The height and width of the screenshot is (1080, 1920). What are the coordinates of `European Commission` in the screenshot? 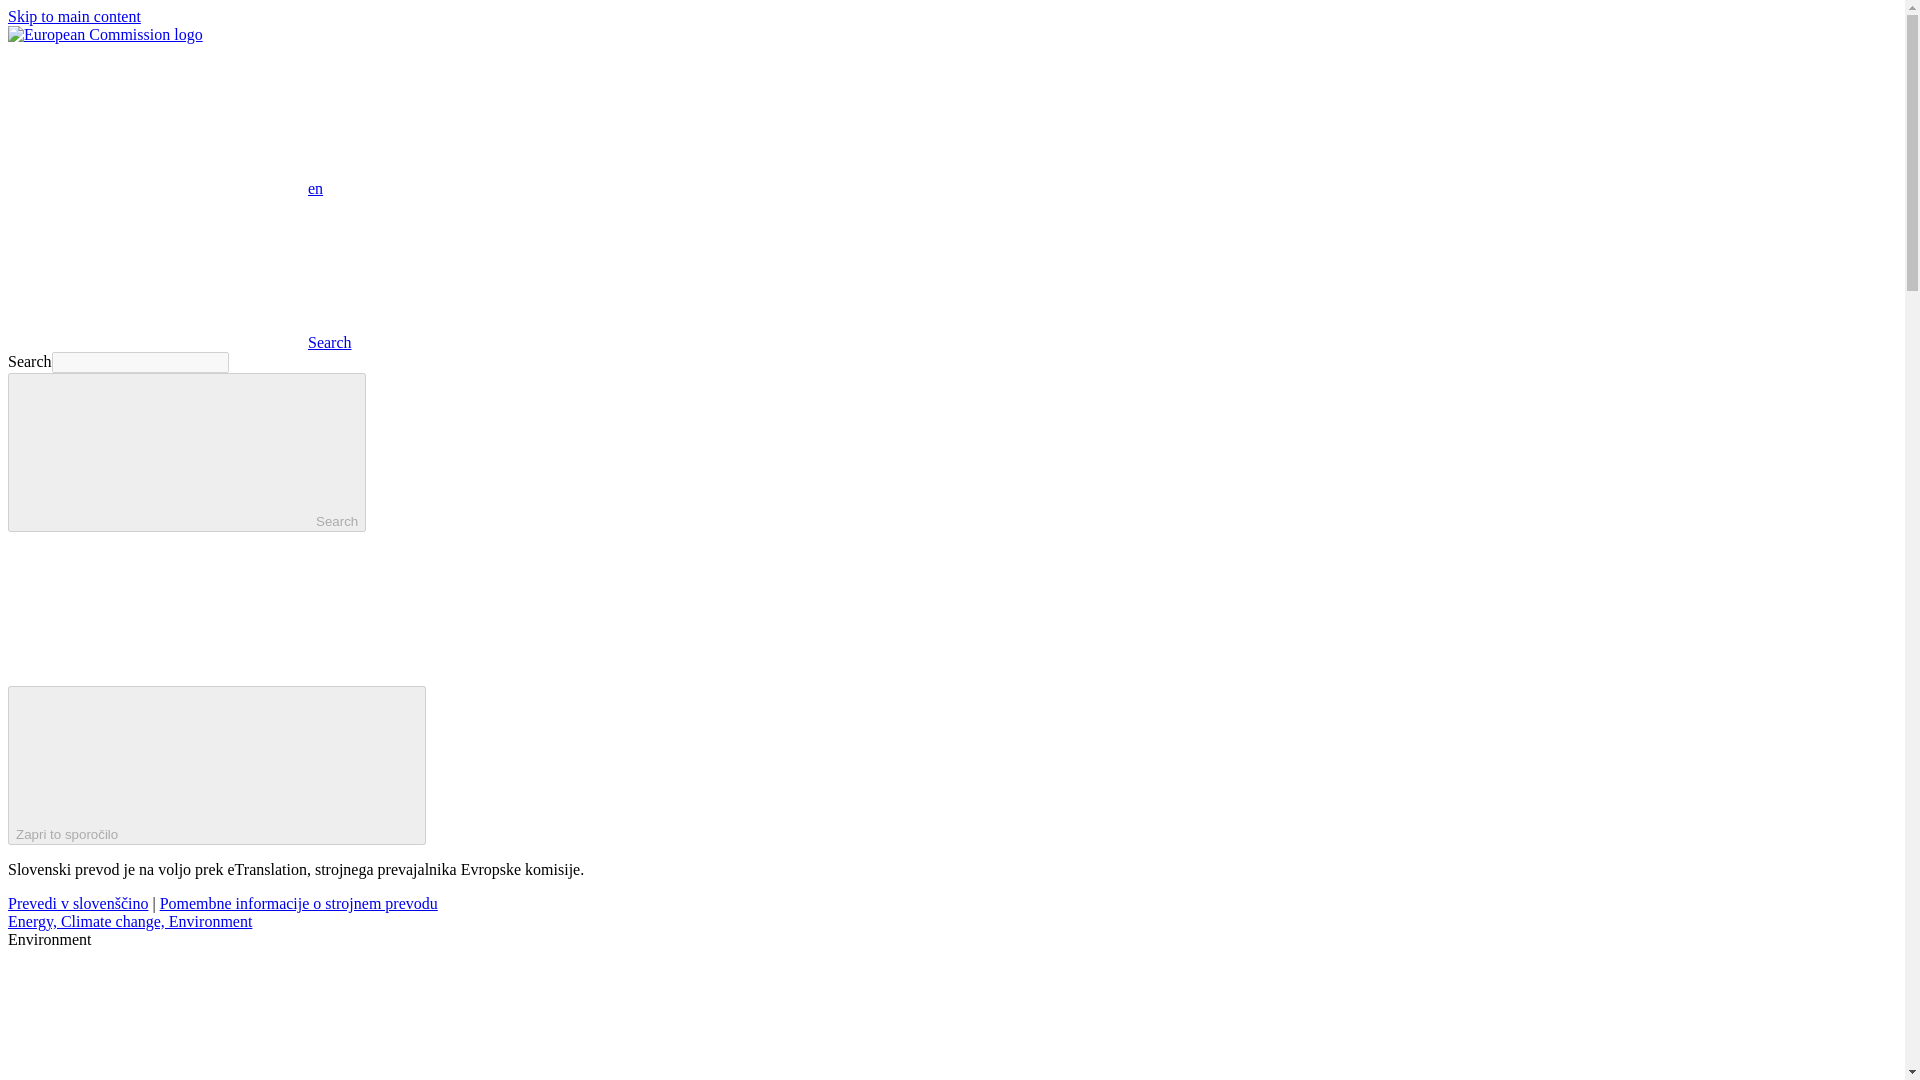 It's located at (105, 34).